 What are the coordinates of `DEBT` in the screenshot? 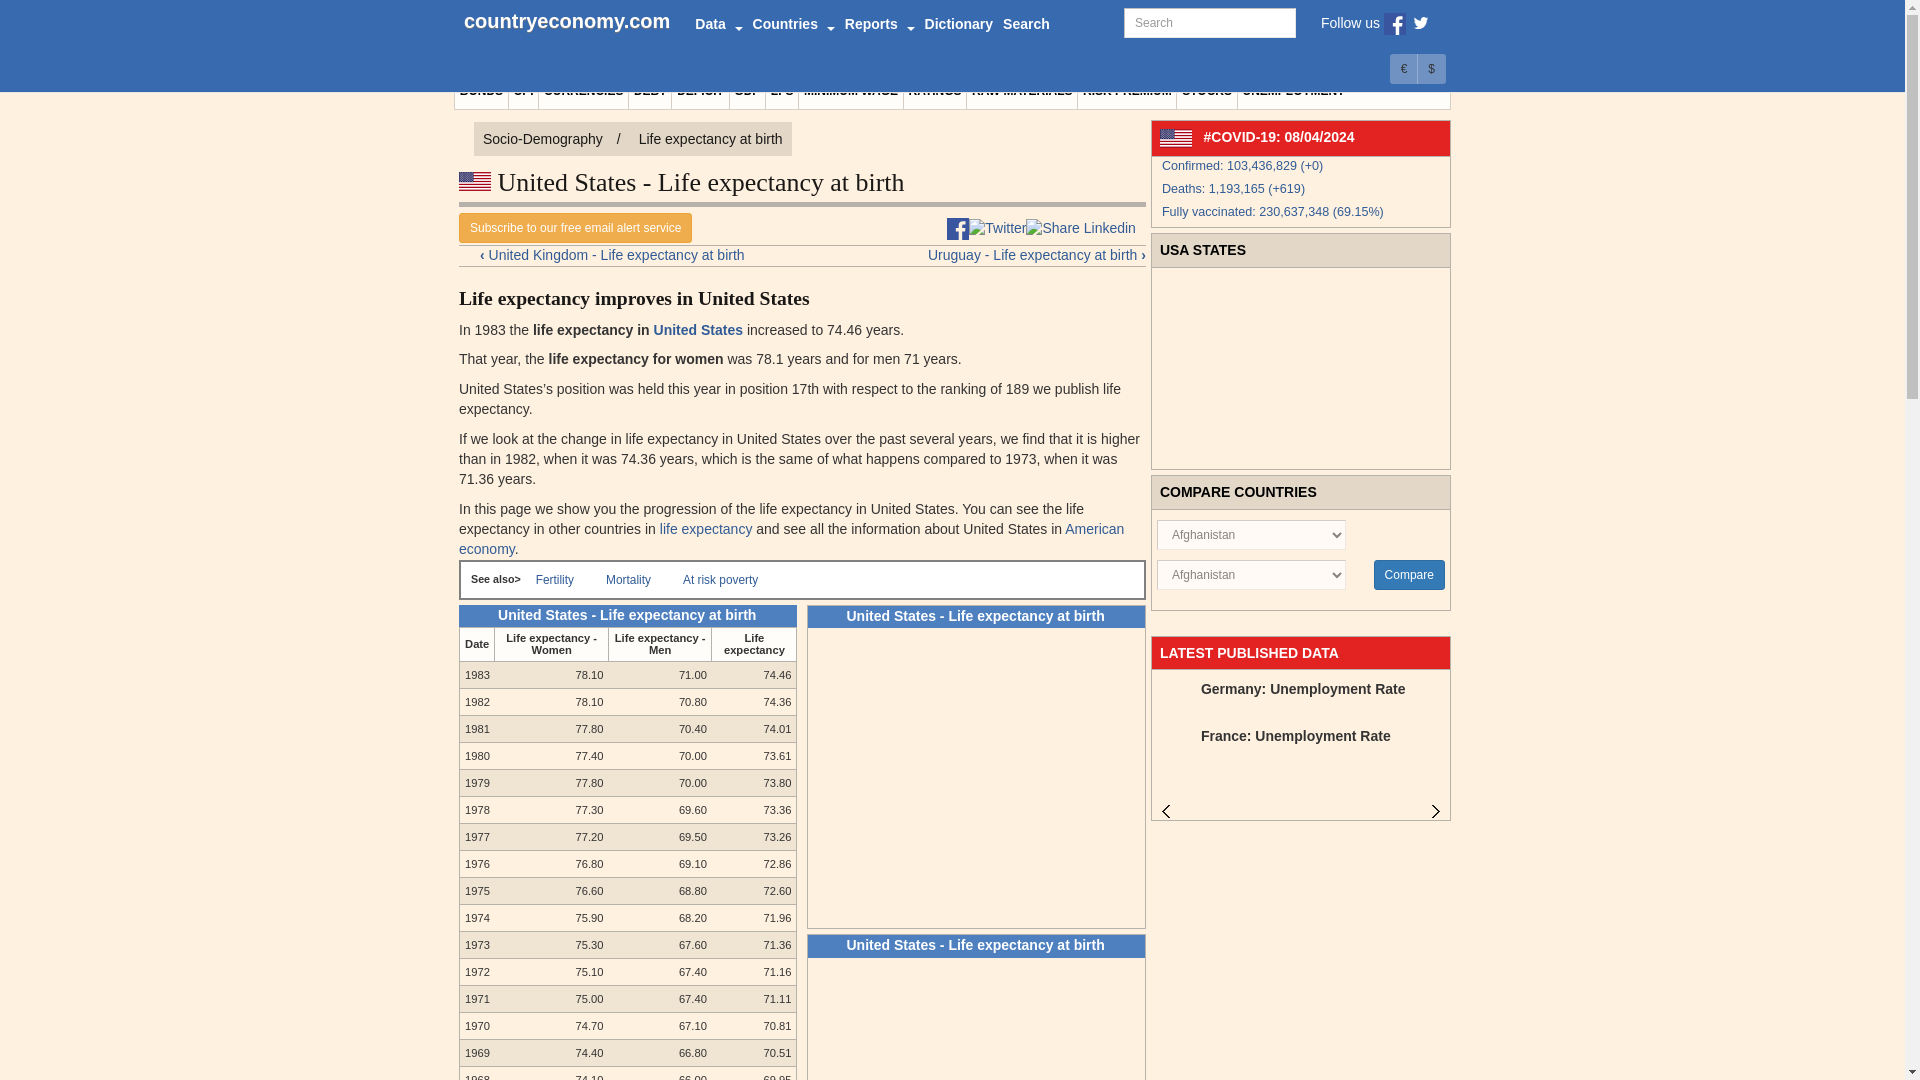 It's located at (650, 91).